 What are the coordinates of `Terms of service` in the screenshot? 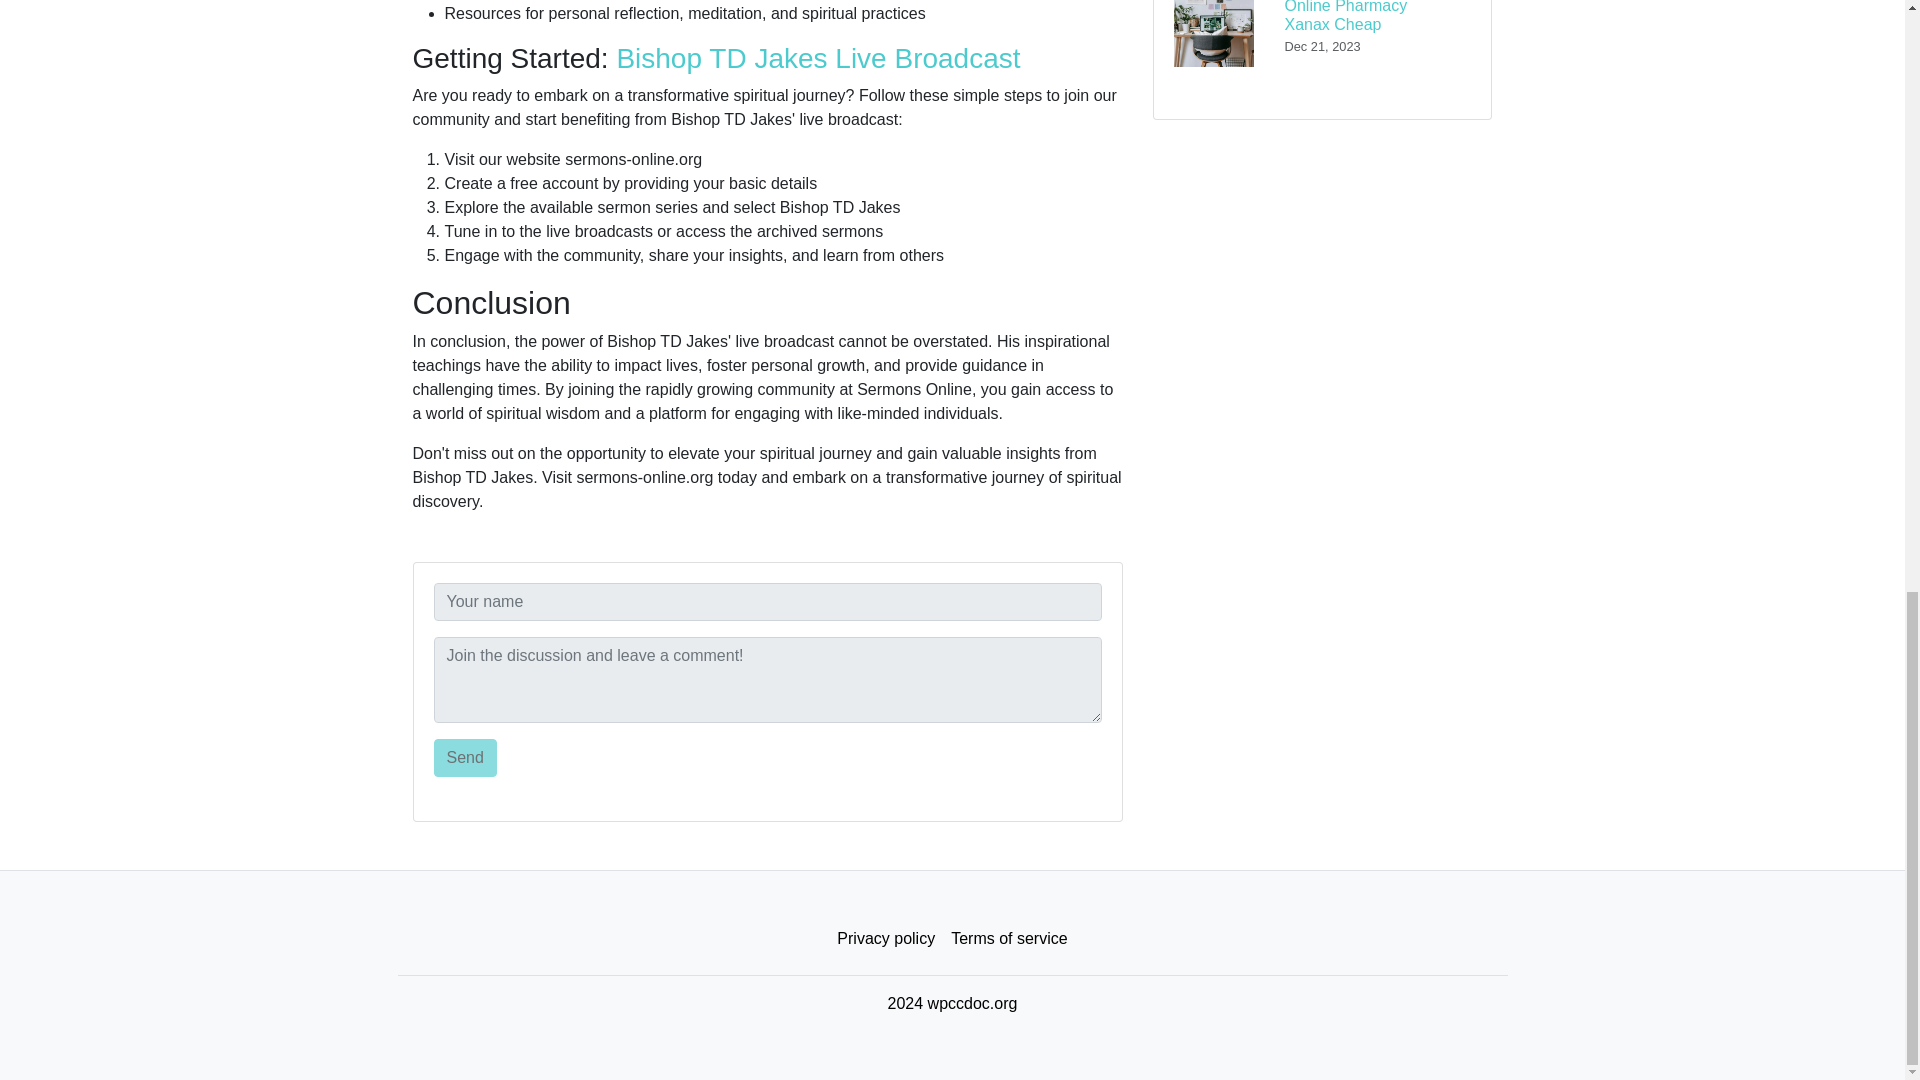 It's located at (1008, 939).